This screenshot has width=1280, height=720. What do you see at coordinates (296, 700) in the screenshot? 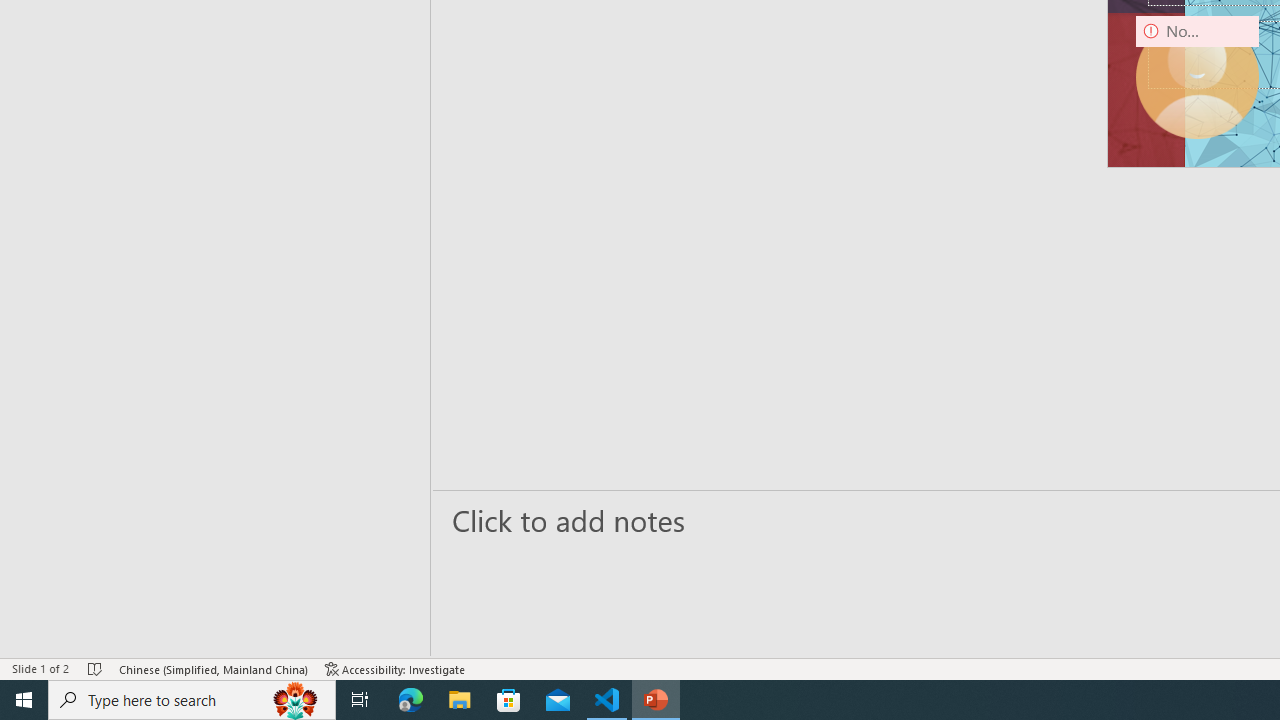
I see `Search highlights icon opens search home window` at bounding box center [296, 700].